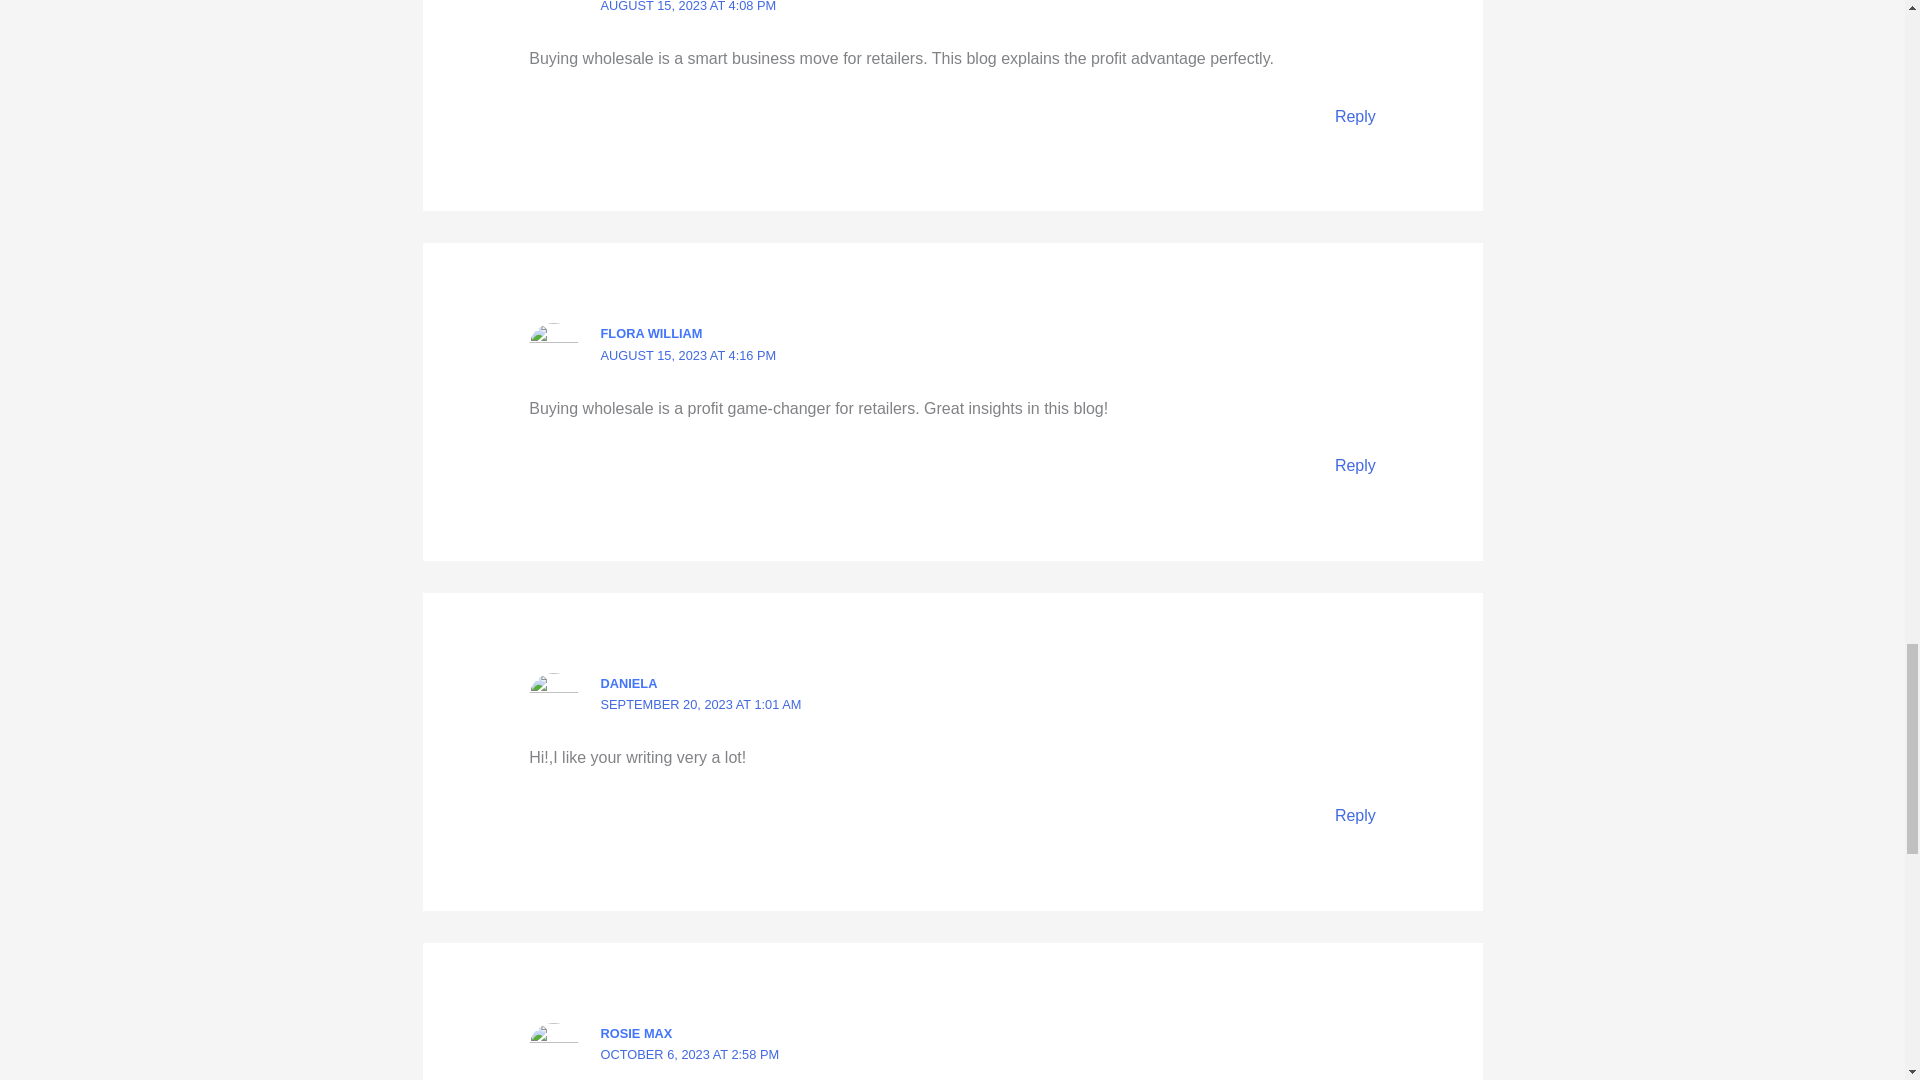  Describe the element at coordinates (1355, 465) in the screenshot. I see `Reply` at that location.